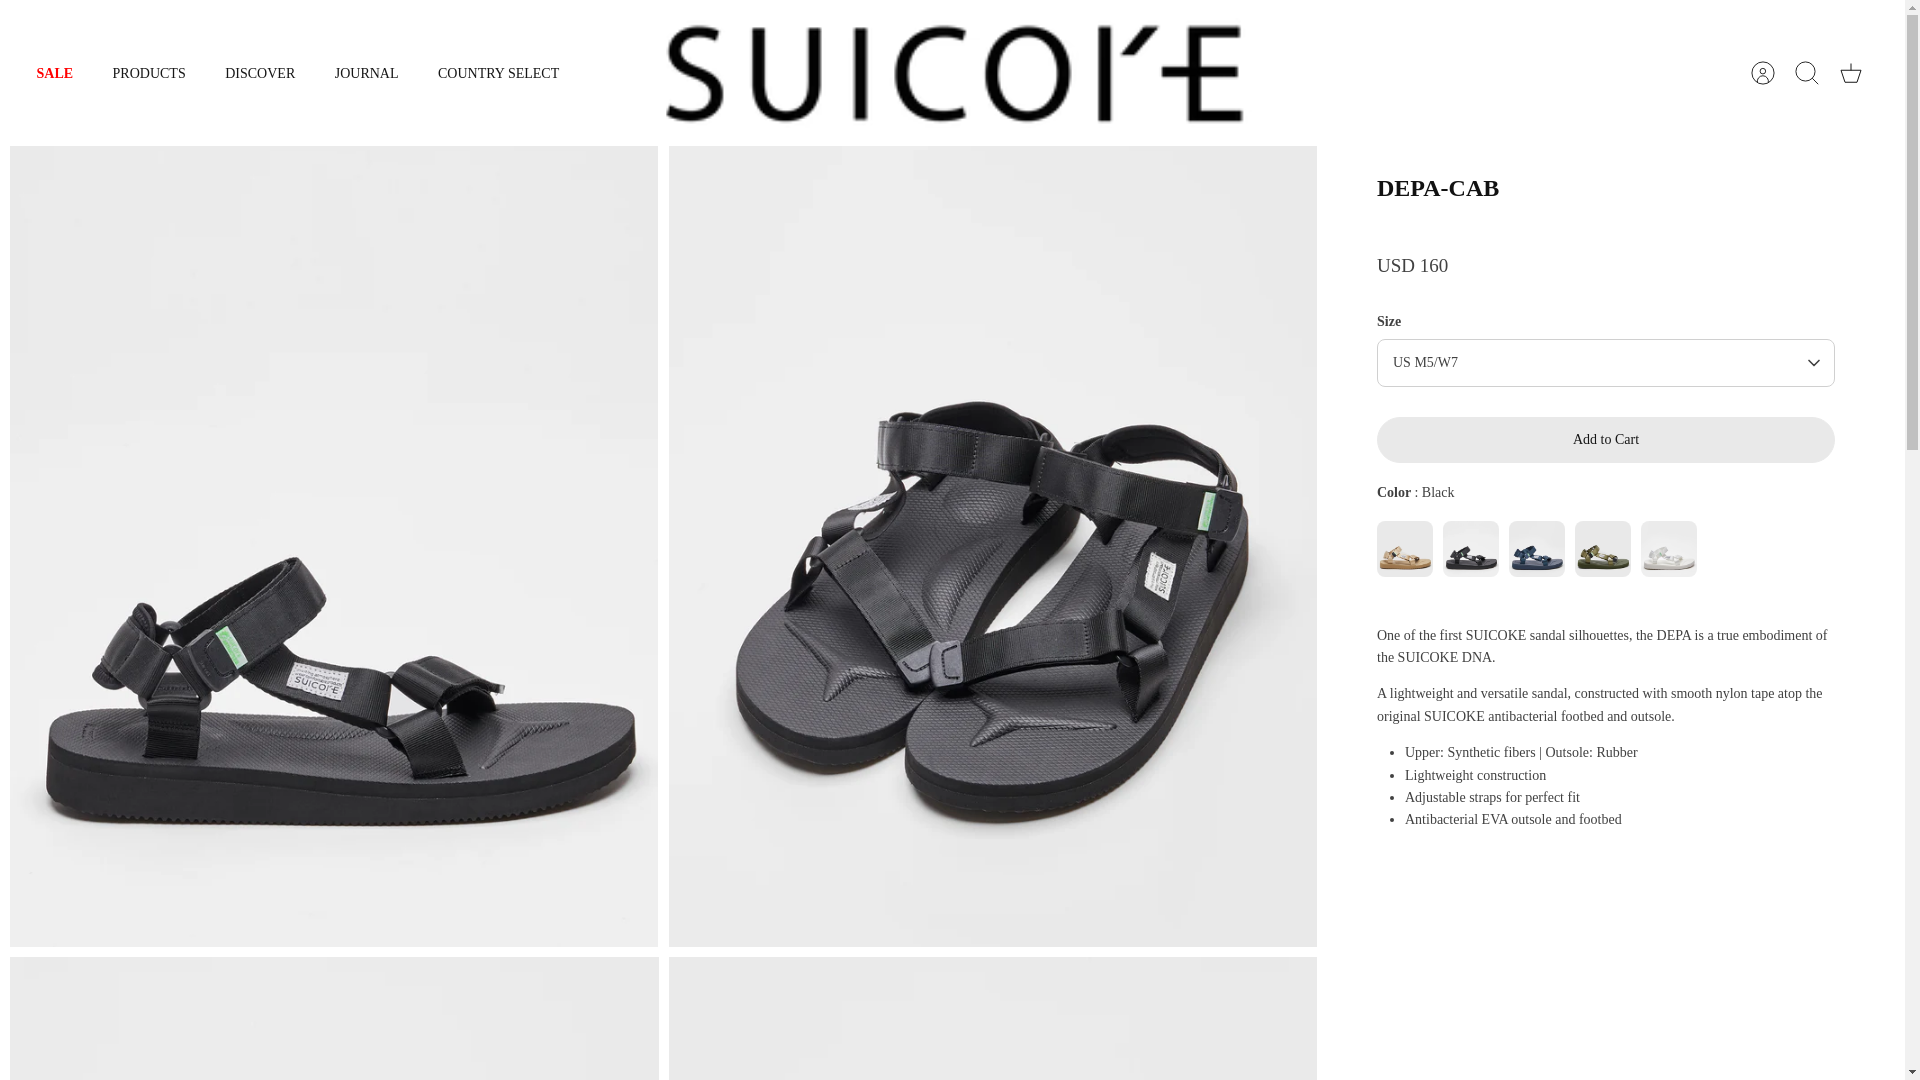 This screenshot has height=1080, width=1920. I want to click on SUICOKE ASIA, so click(953, 73).